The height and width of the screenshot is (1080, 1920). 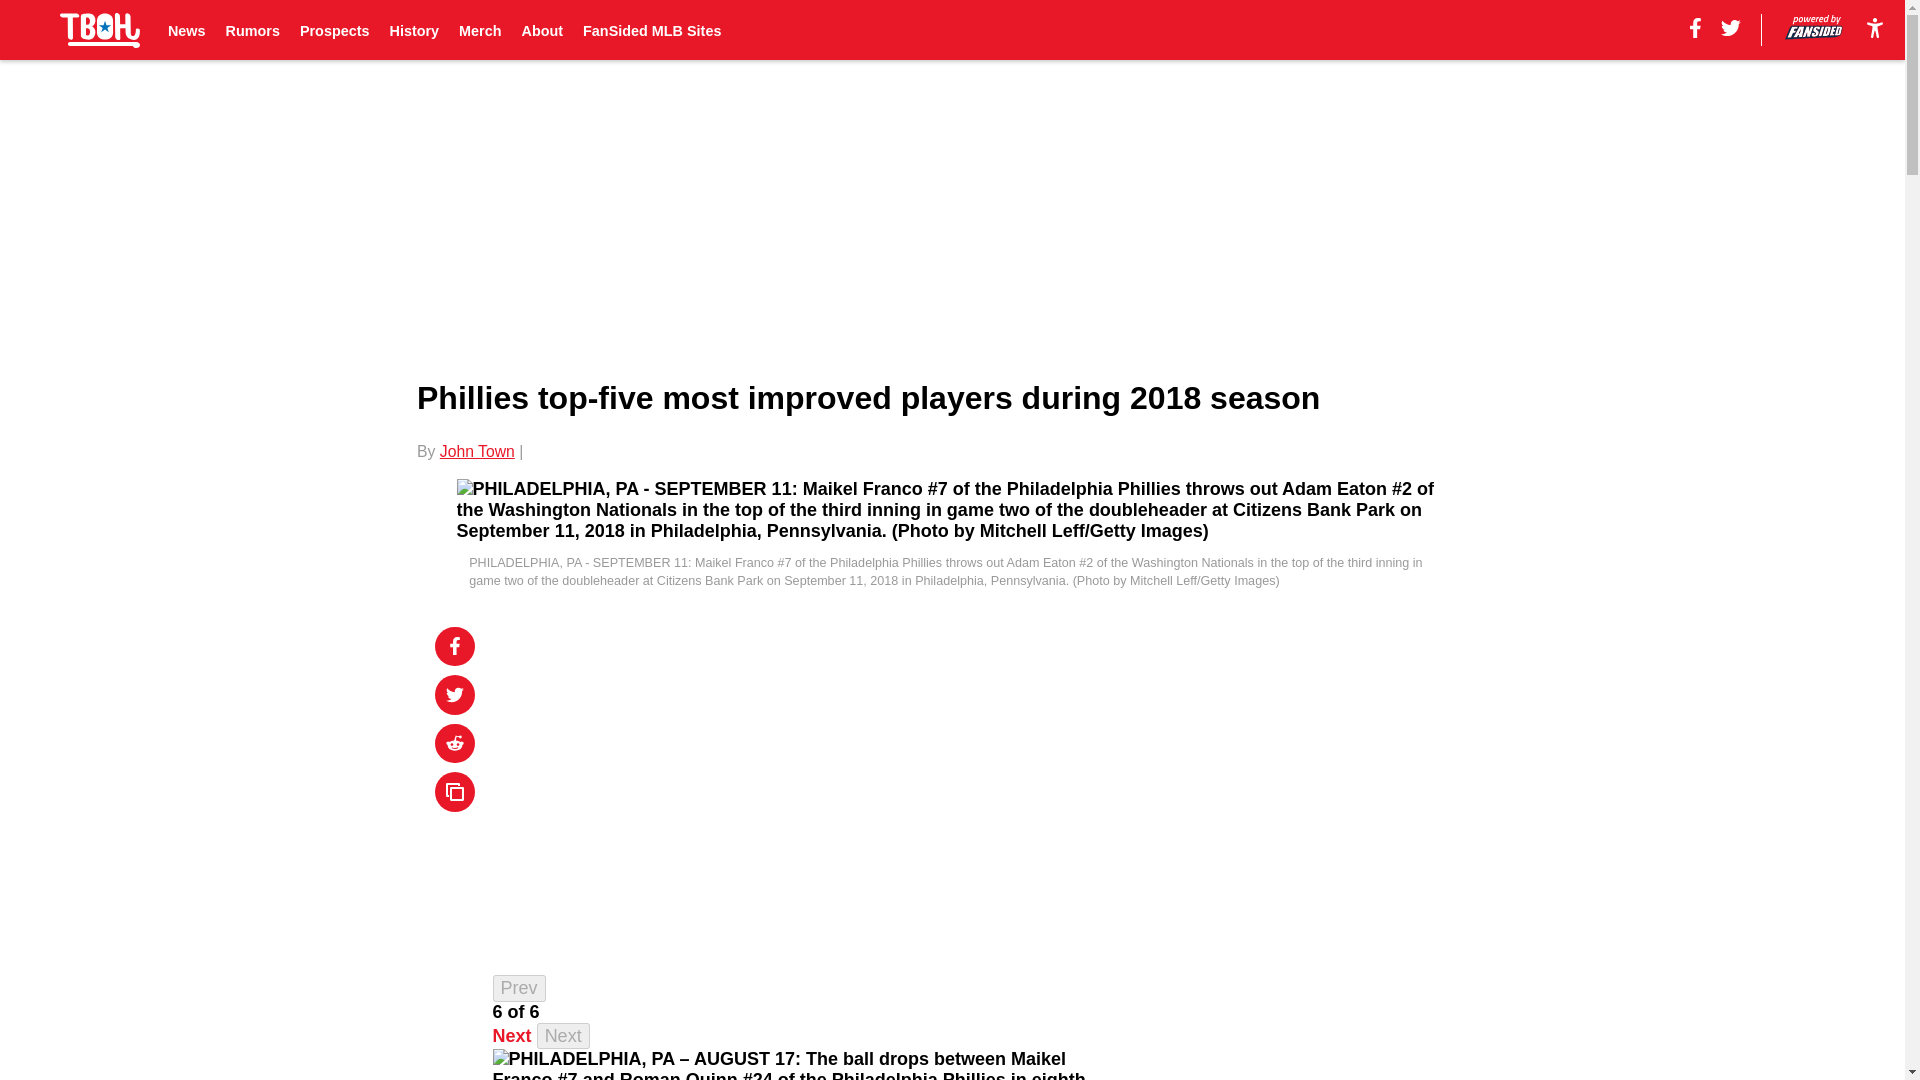 What do you see at coordinates (652, 30) in the screenshot?
I see `FanSided MLB Sites` at bounding box center [652, 30].